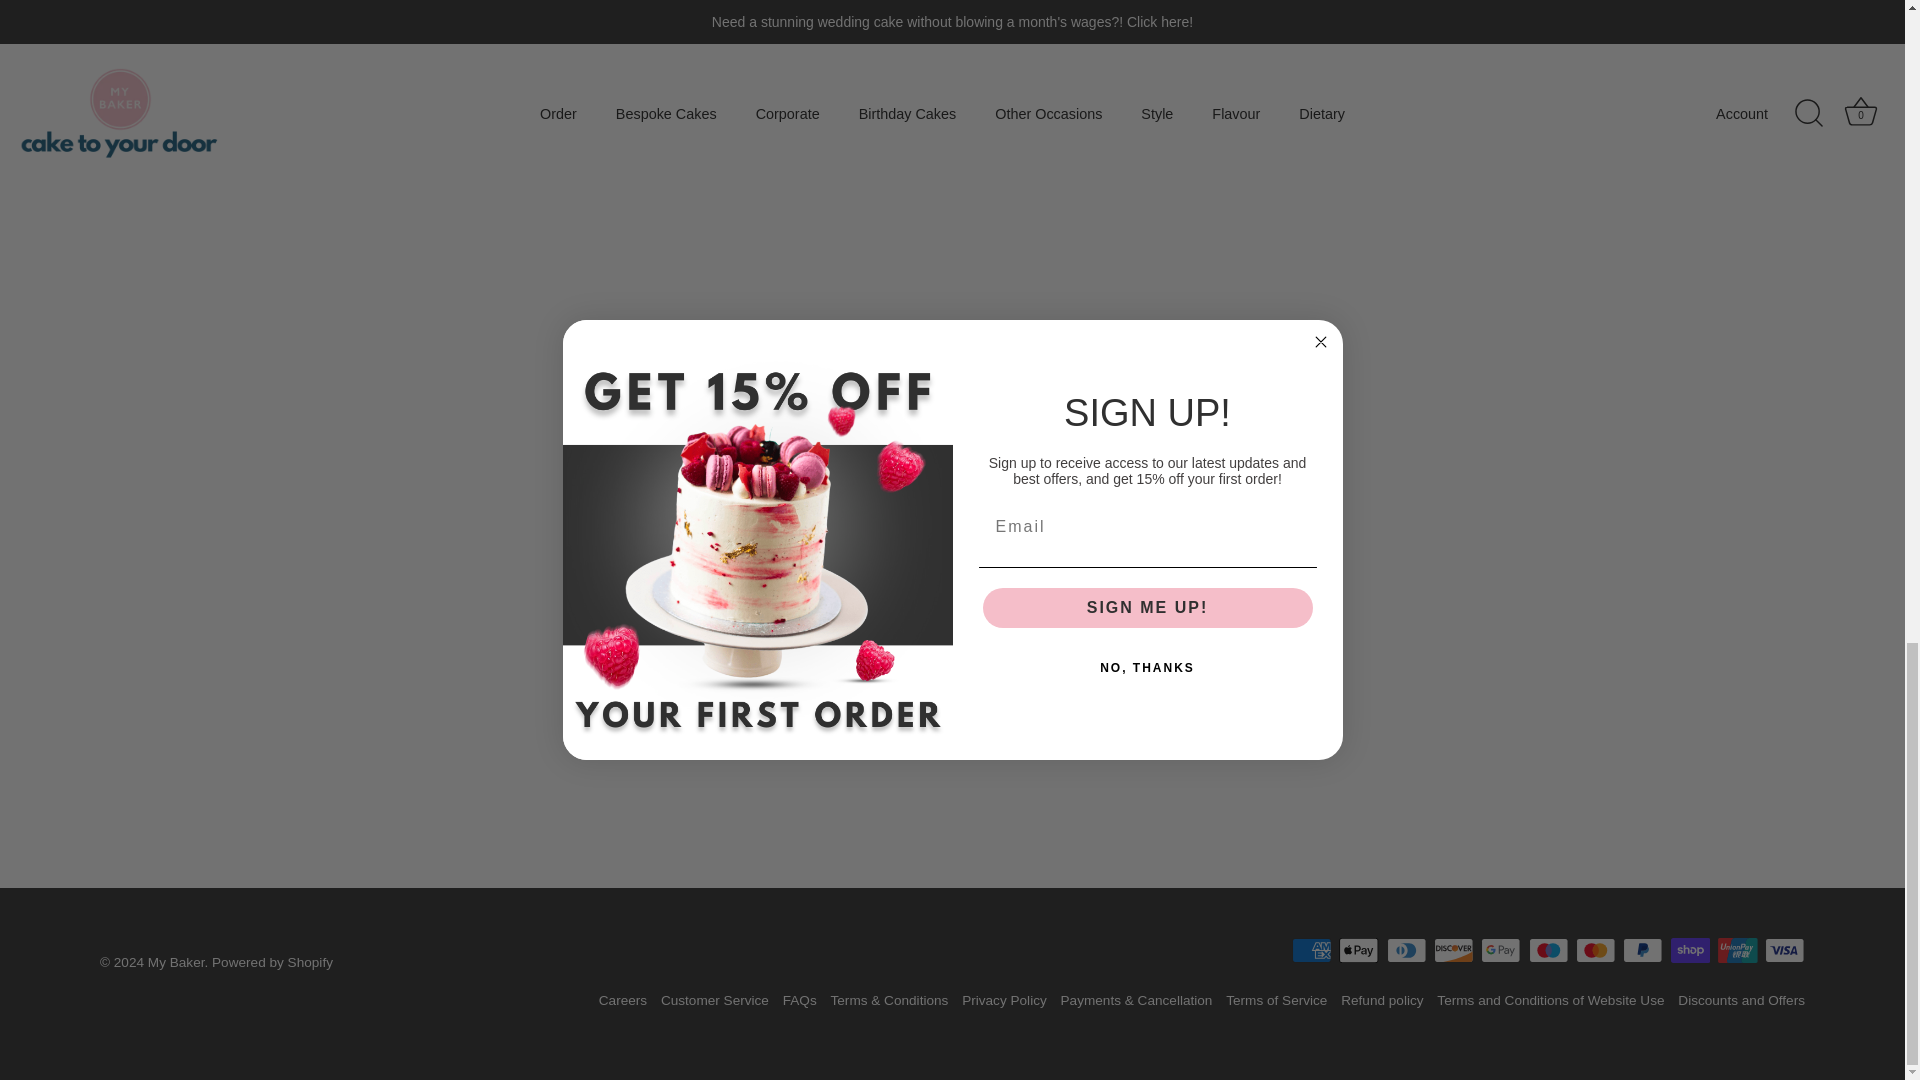  I want to click on American Express, so click(1312, 950).